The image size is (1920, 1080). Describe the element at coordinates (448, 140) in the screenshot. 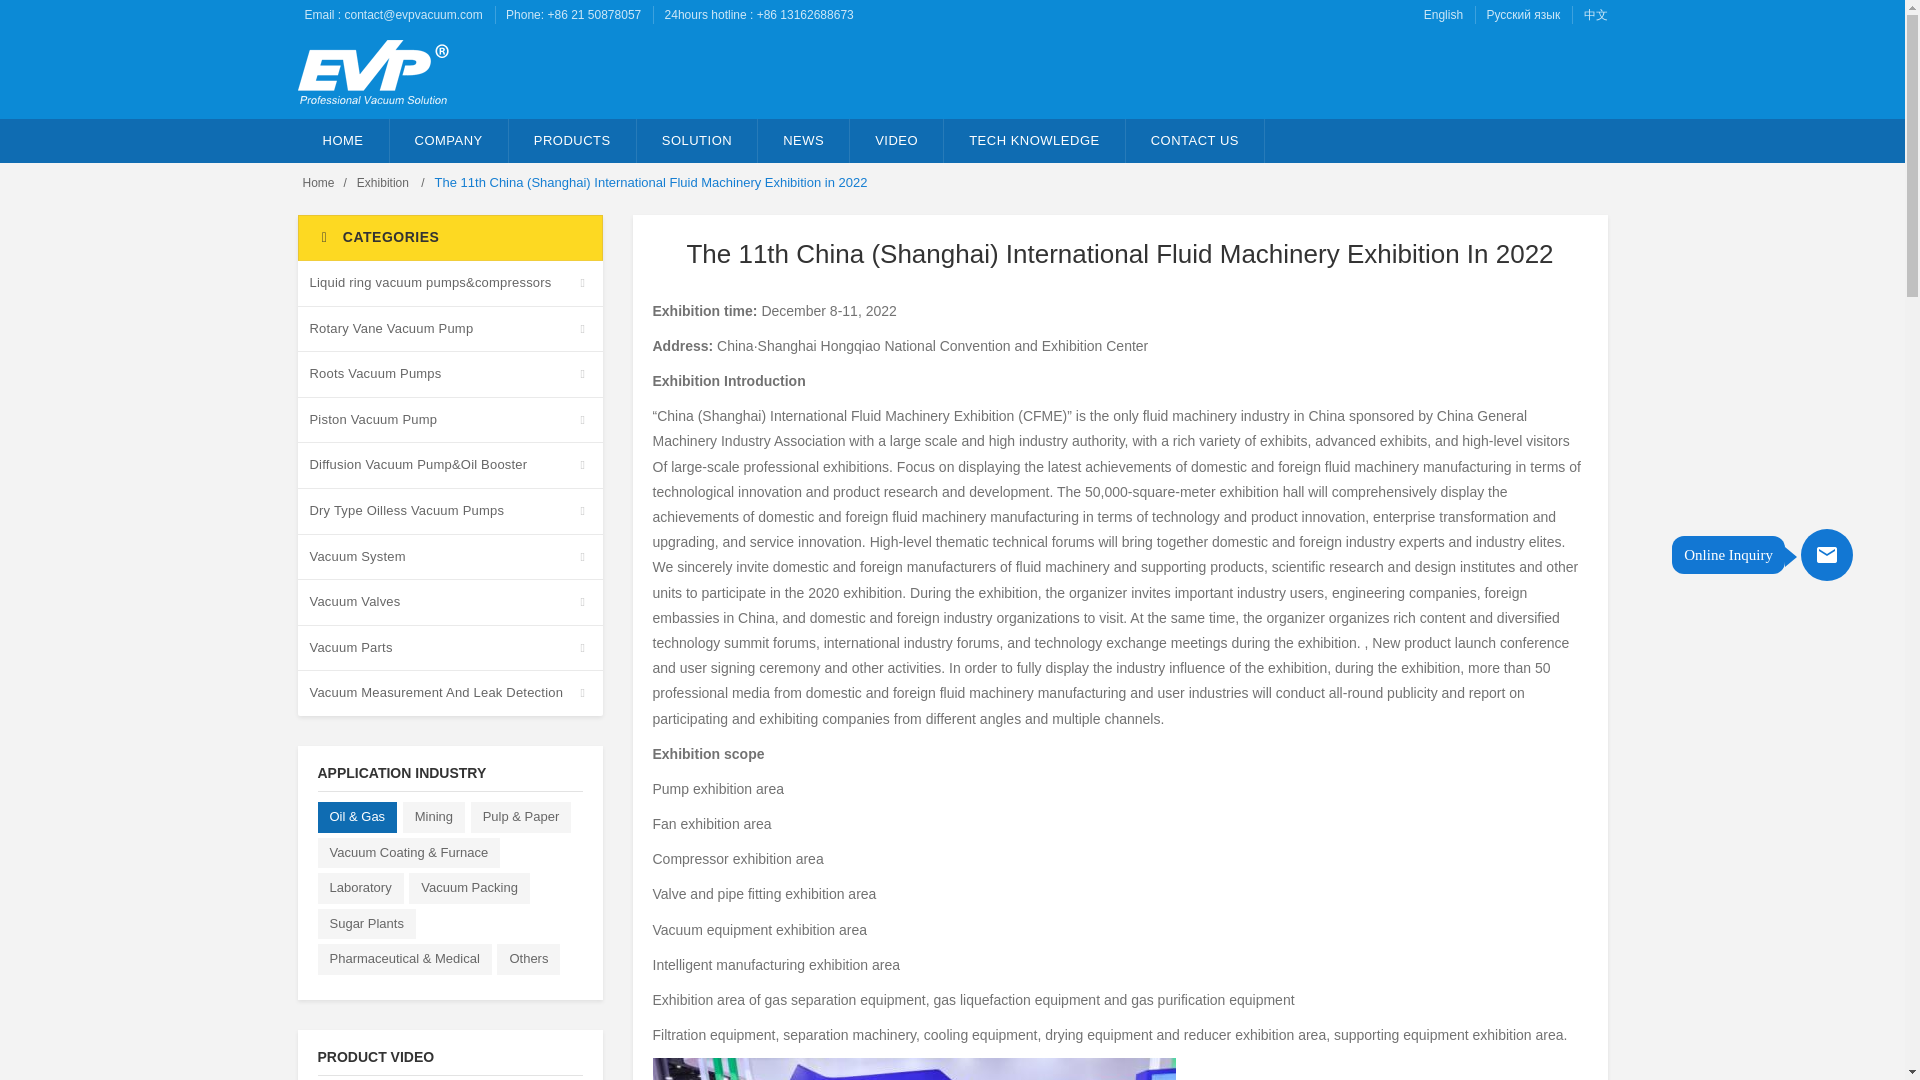

I see `COMPANY` at that location.